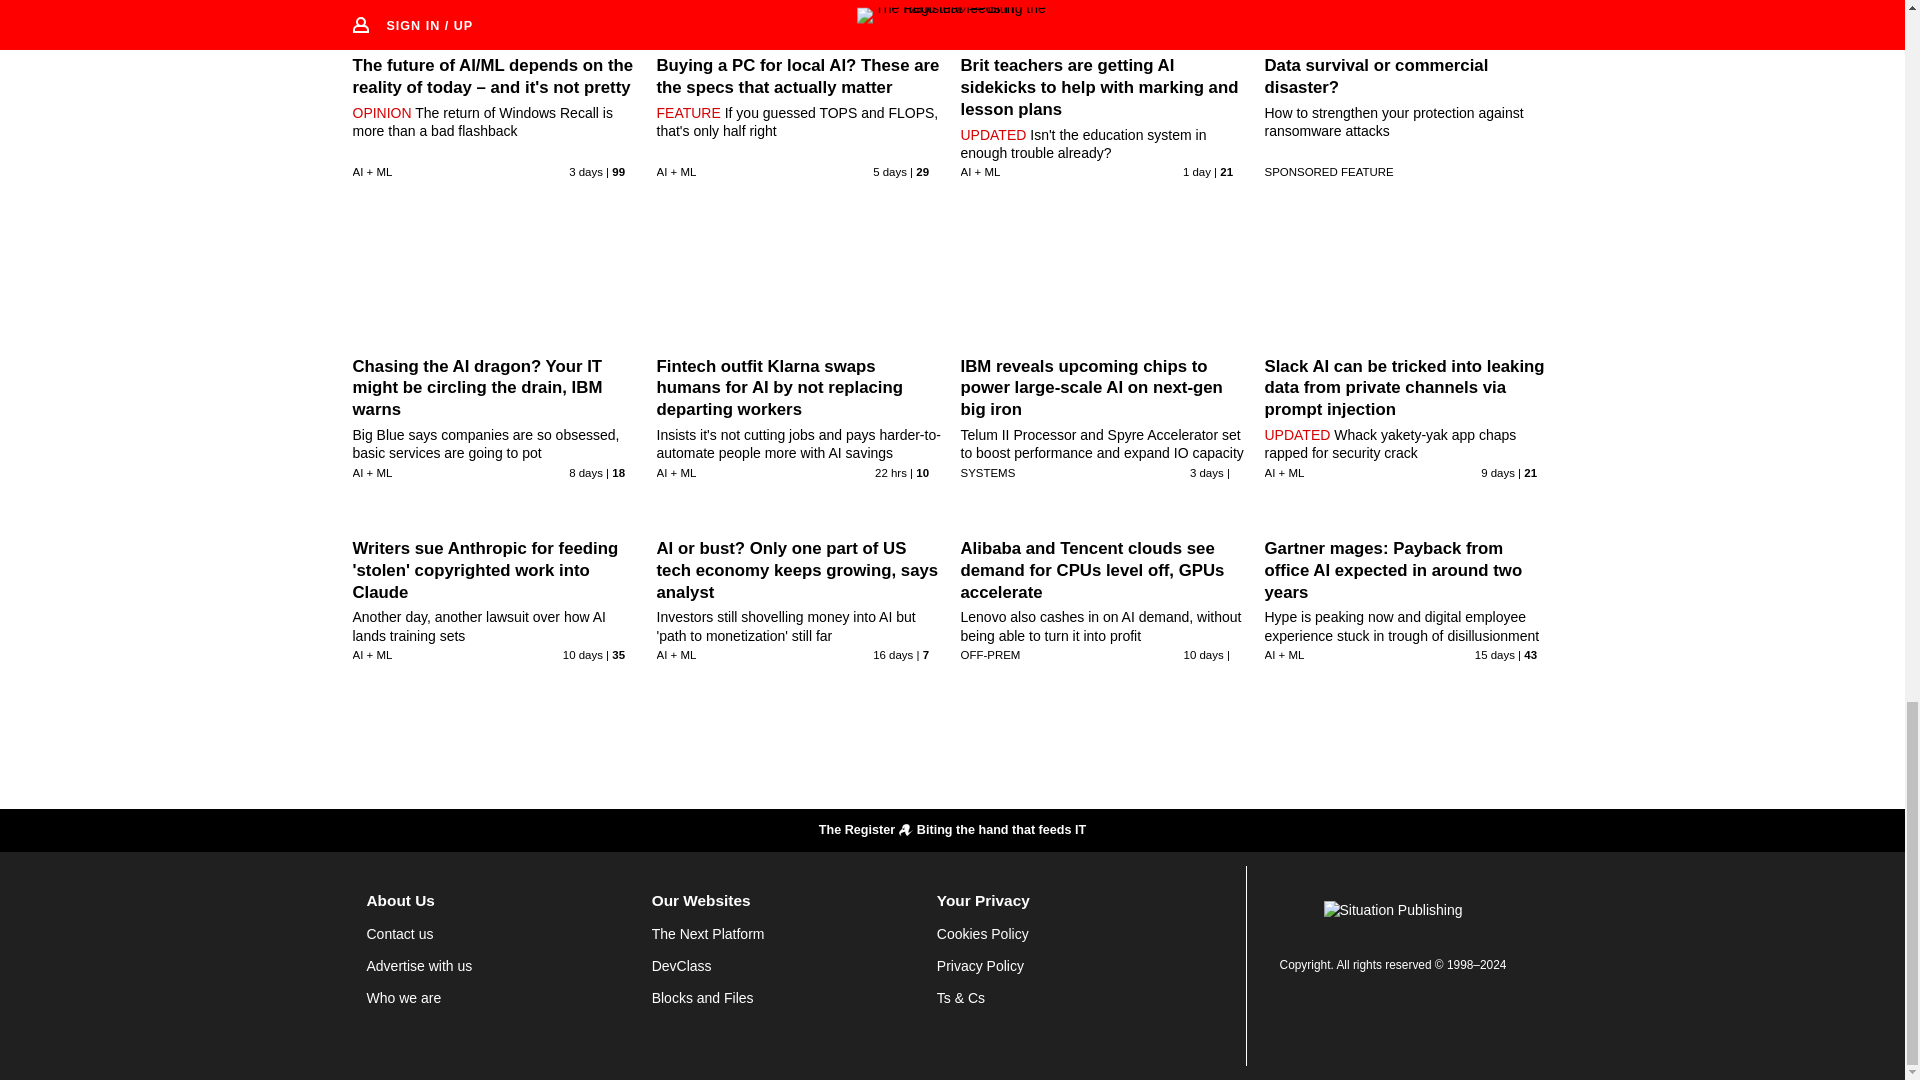 The width and height of the screenshot is (1920, 1080). What do you see at coordinates (585, 172) in the screenshot?
I see `27 Aug 2024 8:29` at bounding box center [585, 172].